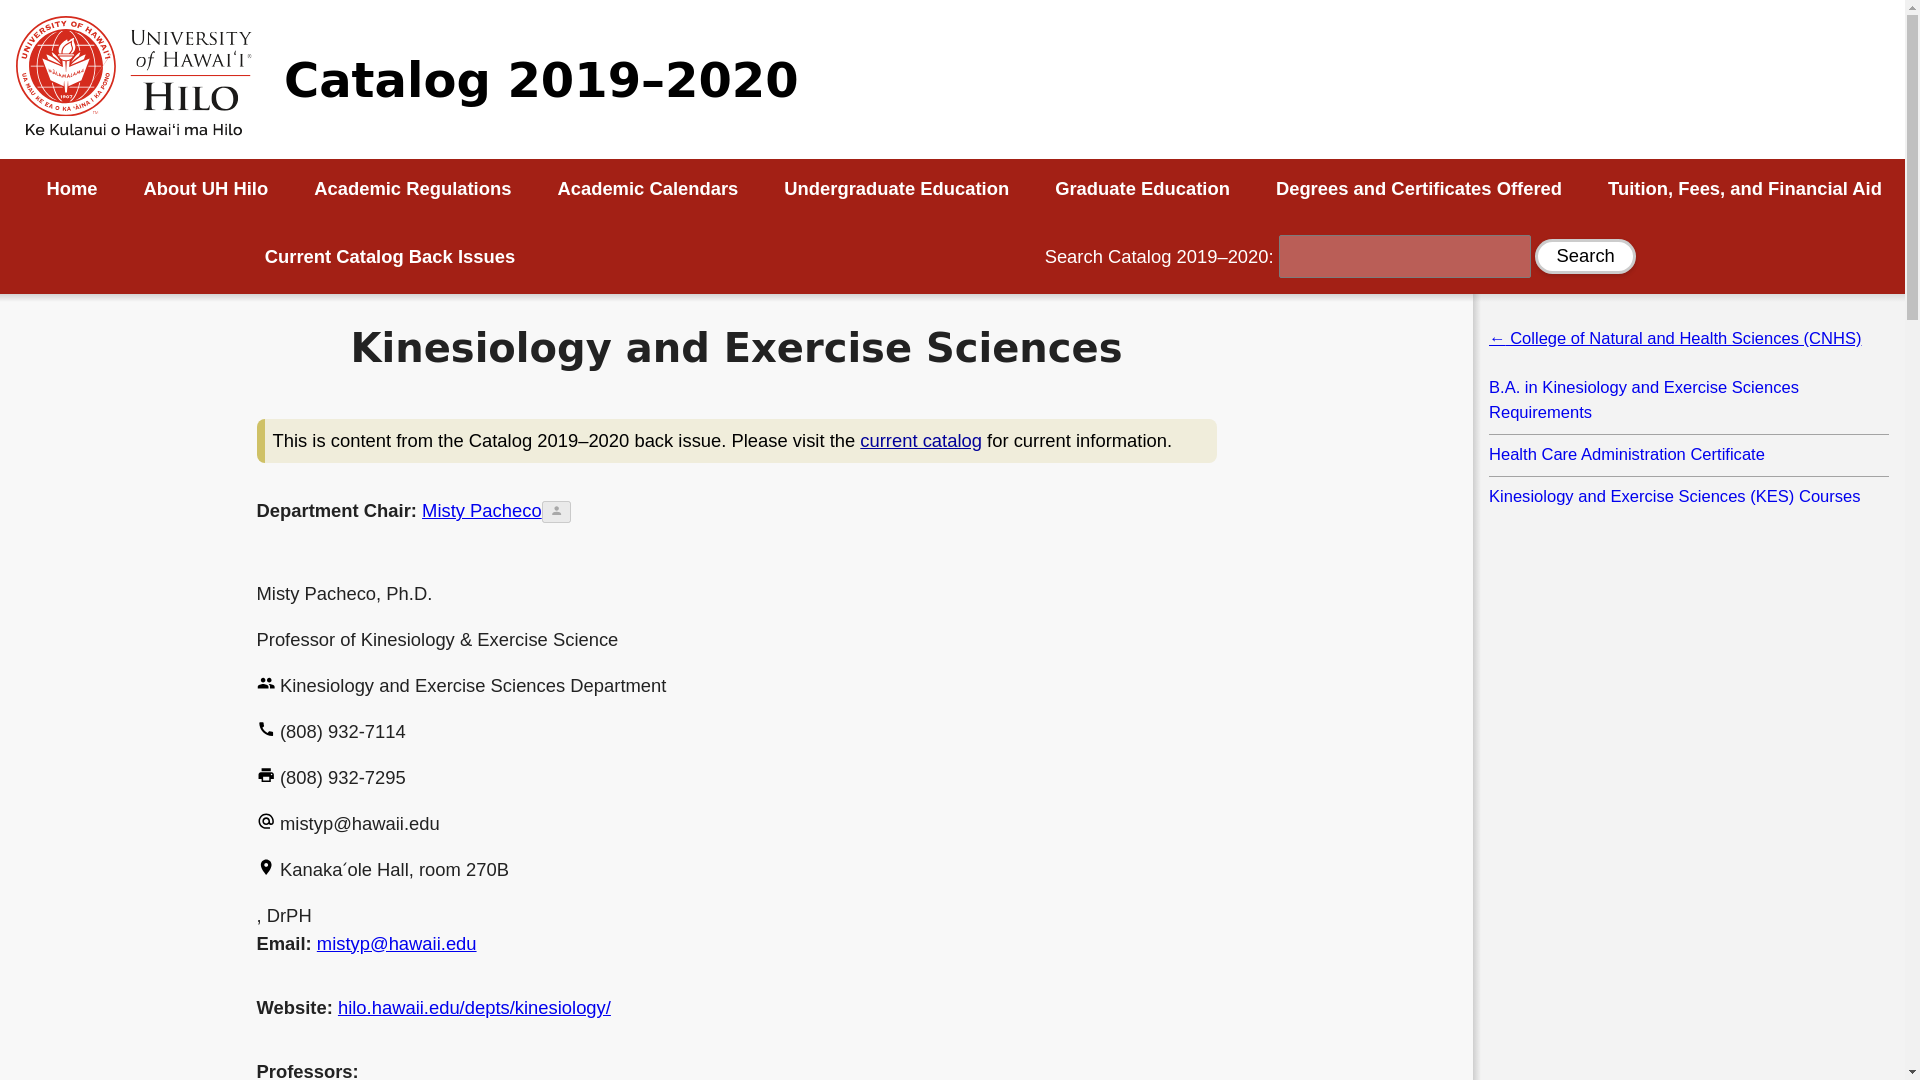 Image resolution: width=1920 pixels, height=1080 pixels. Describe the element at coordinates (1689, 454) in the screenshot. I see `Health Care Administration Certificate` at that location.